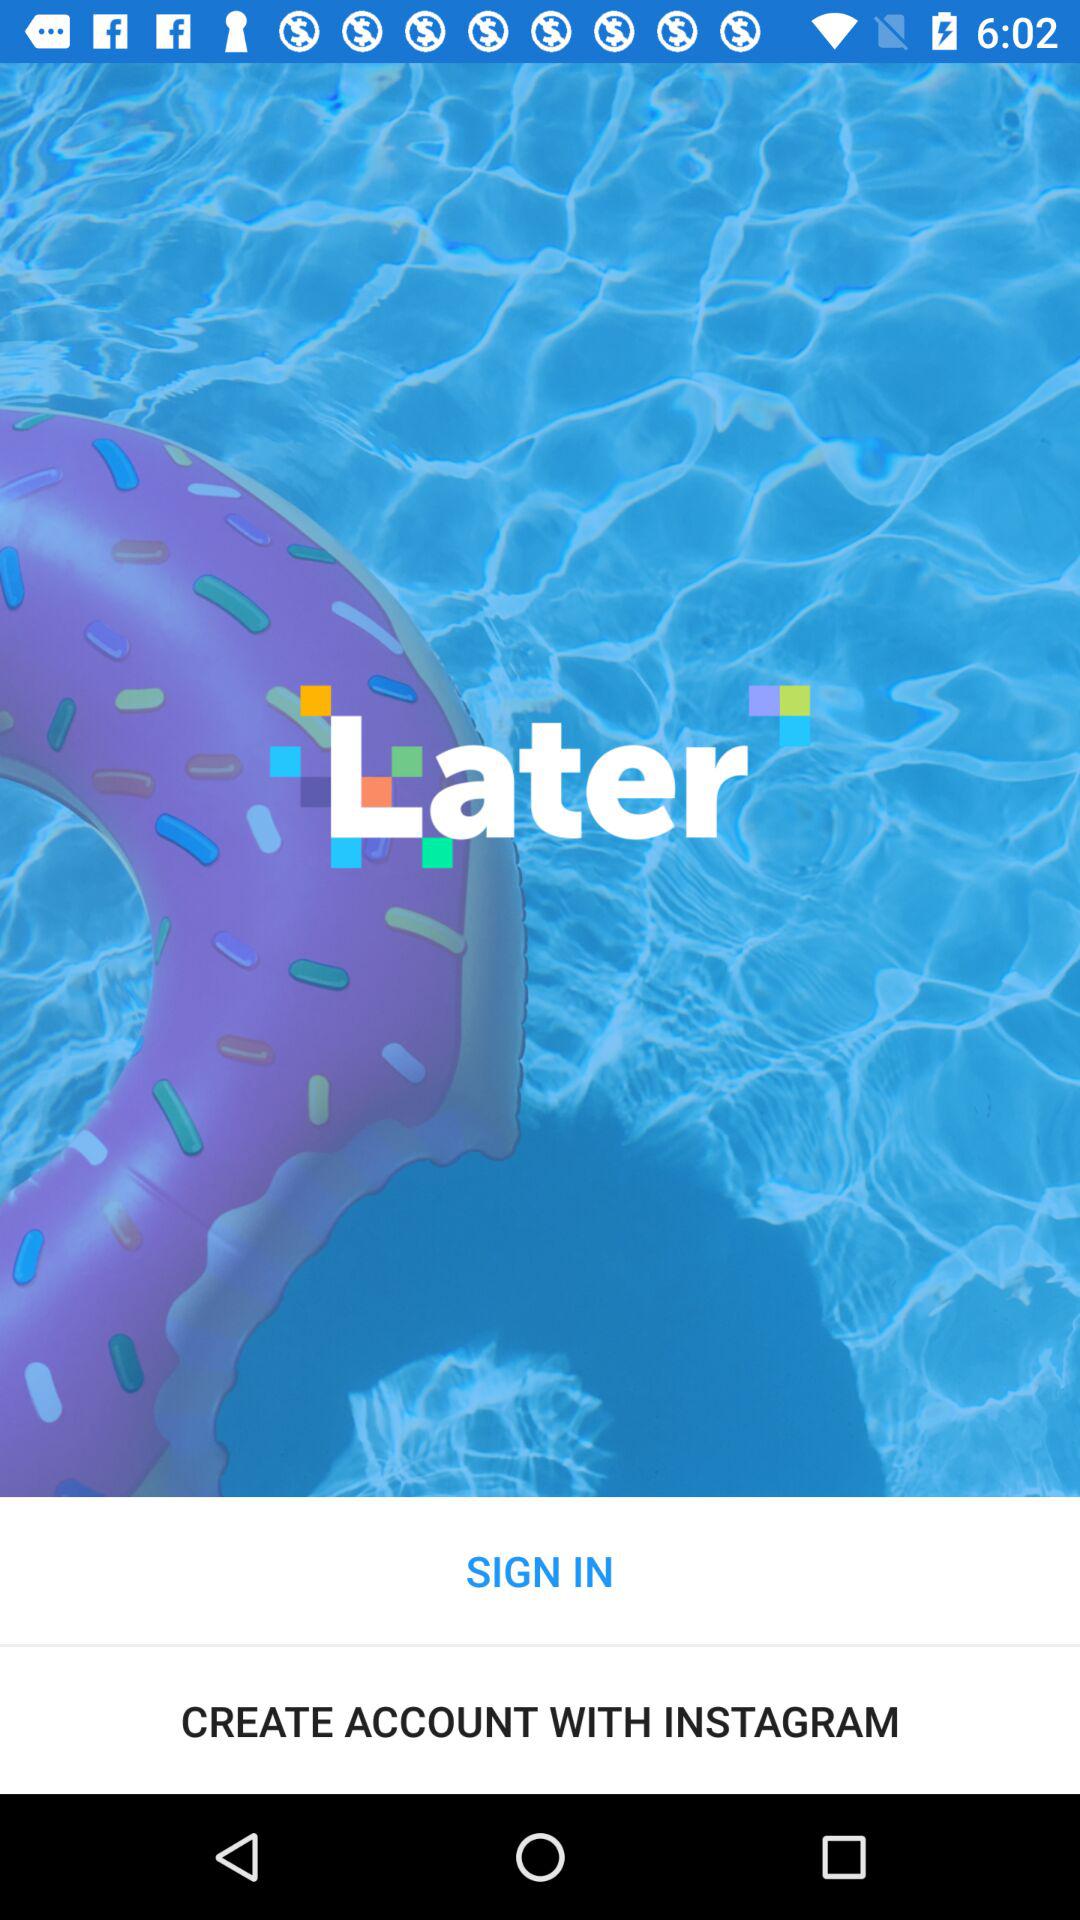 The width and height of the screenshot is (1080, 1920). Describe the element at coordinates (540, 1570) in the screenshot. I see `swipe to the sign in item` at that location.